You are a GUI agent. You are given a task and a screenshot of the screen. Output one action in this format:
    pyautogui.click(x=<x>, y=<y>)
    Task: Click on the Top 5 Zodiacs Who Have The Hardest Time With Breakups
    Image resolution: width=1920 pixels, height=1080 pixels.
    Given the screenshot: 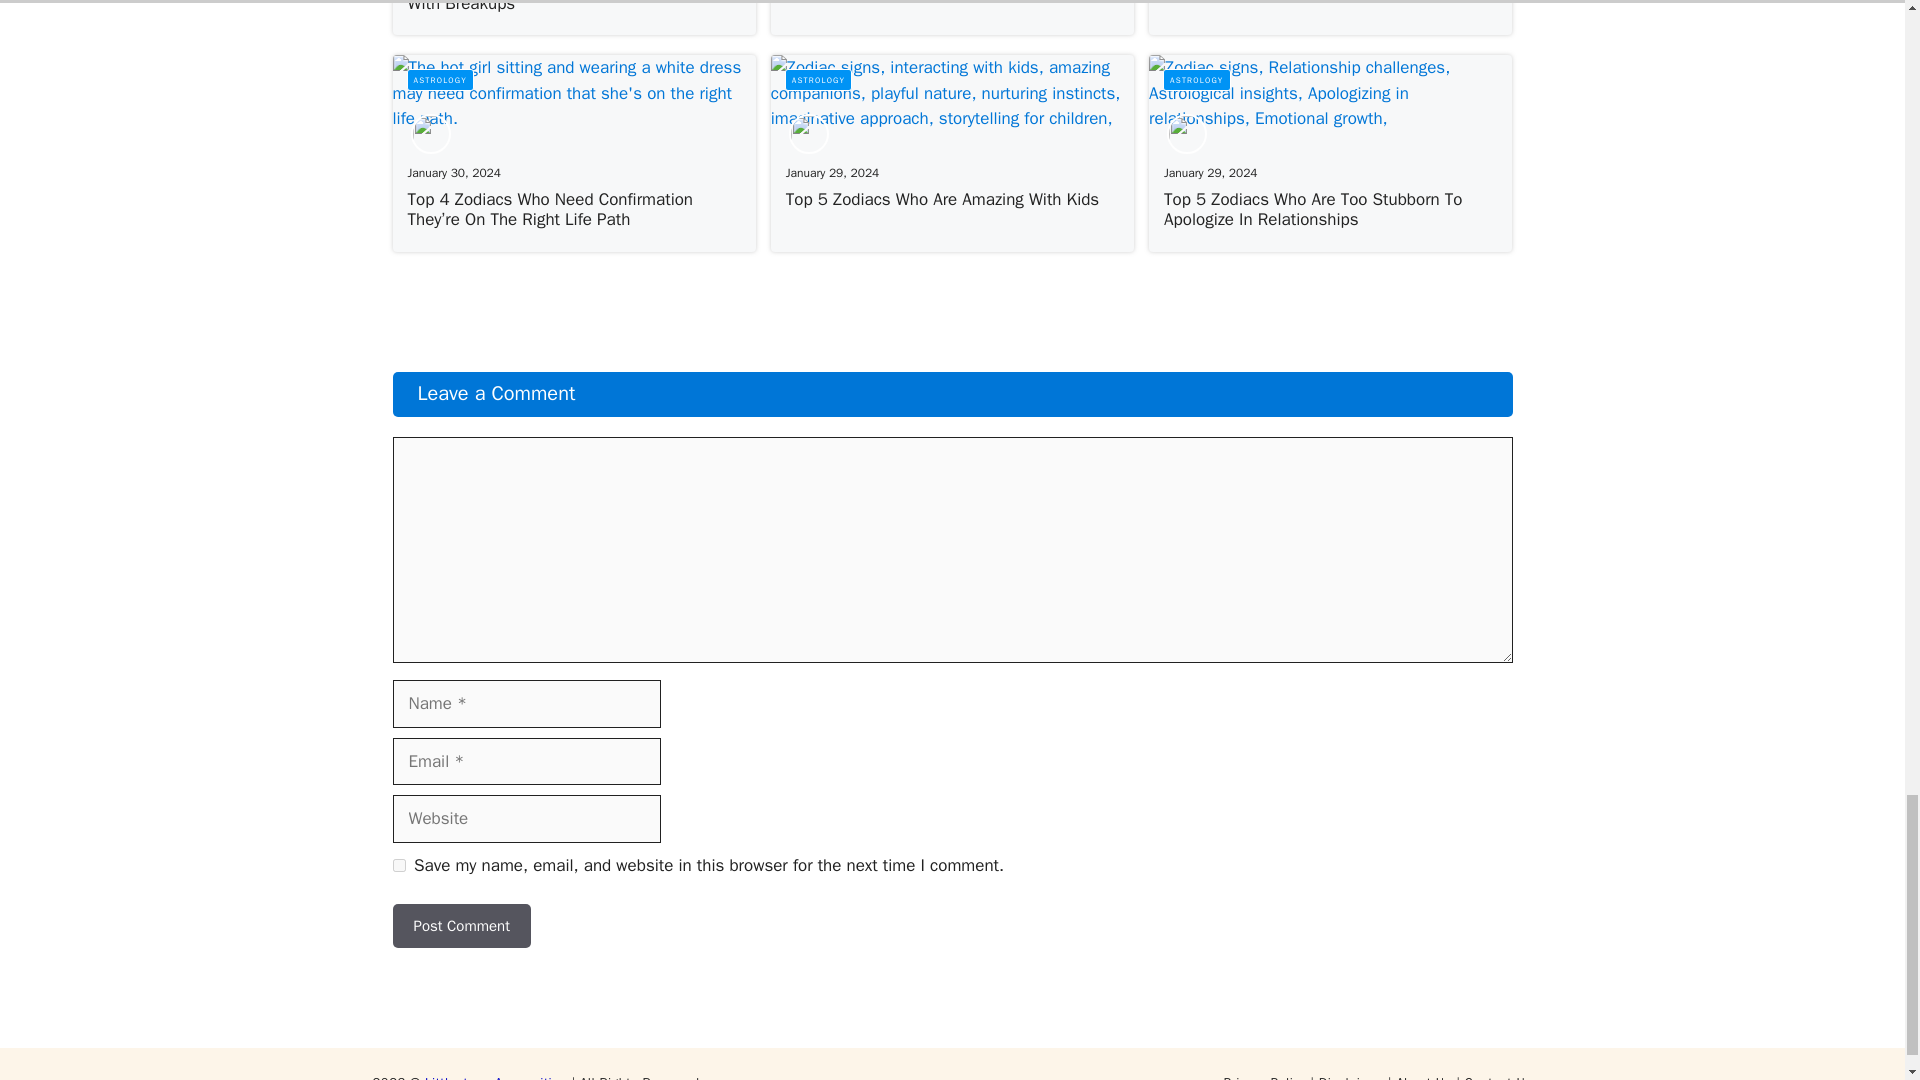 What is the action you would take?
    pyautogui.click(x=568, y=6)
    